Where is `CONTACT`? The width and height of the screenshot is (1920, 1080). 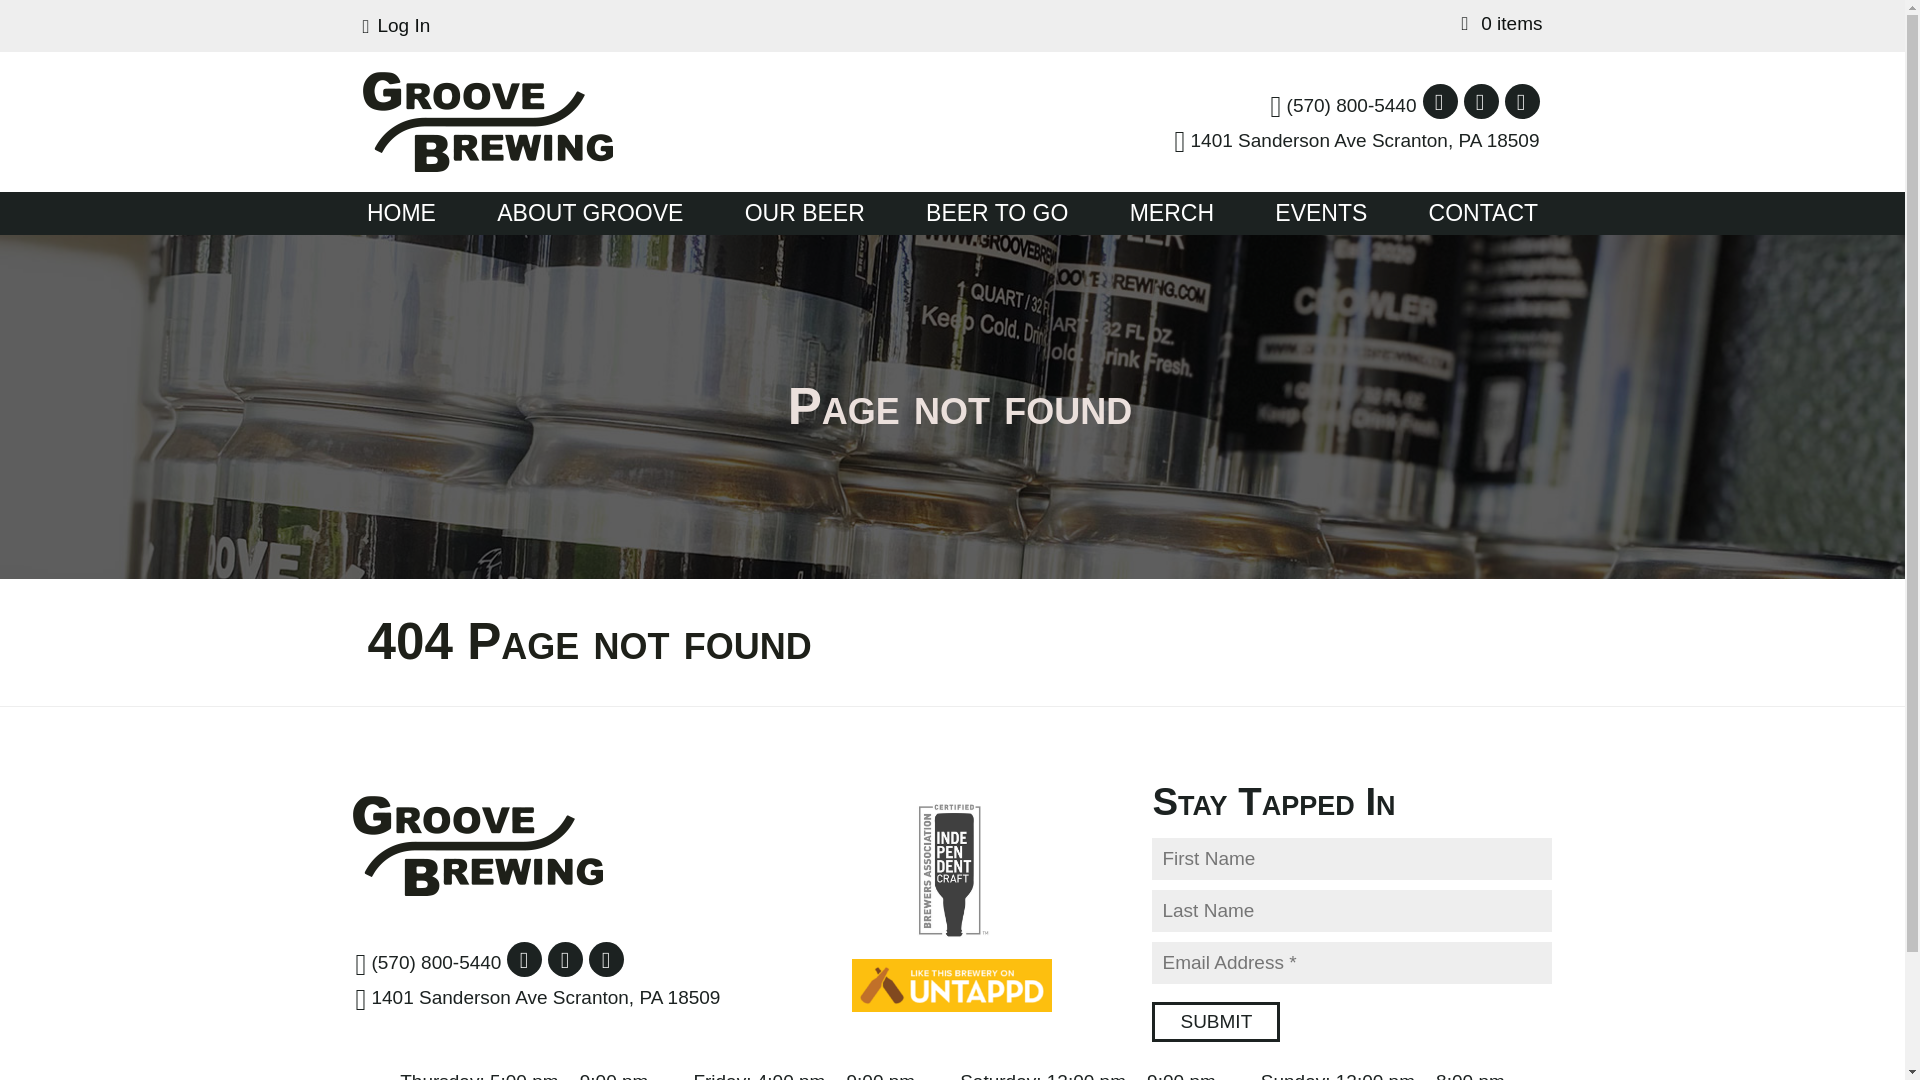
CONTACT is located at coordinates (1484, 214).